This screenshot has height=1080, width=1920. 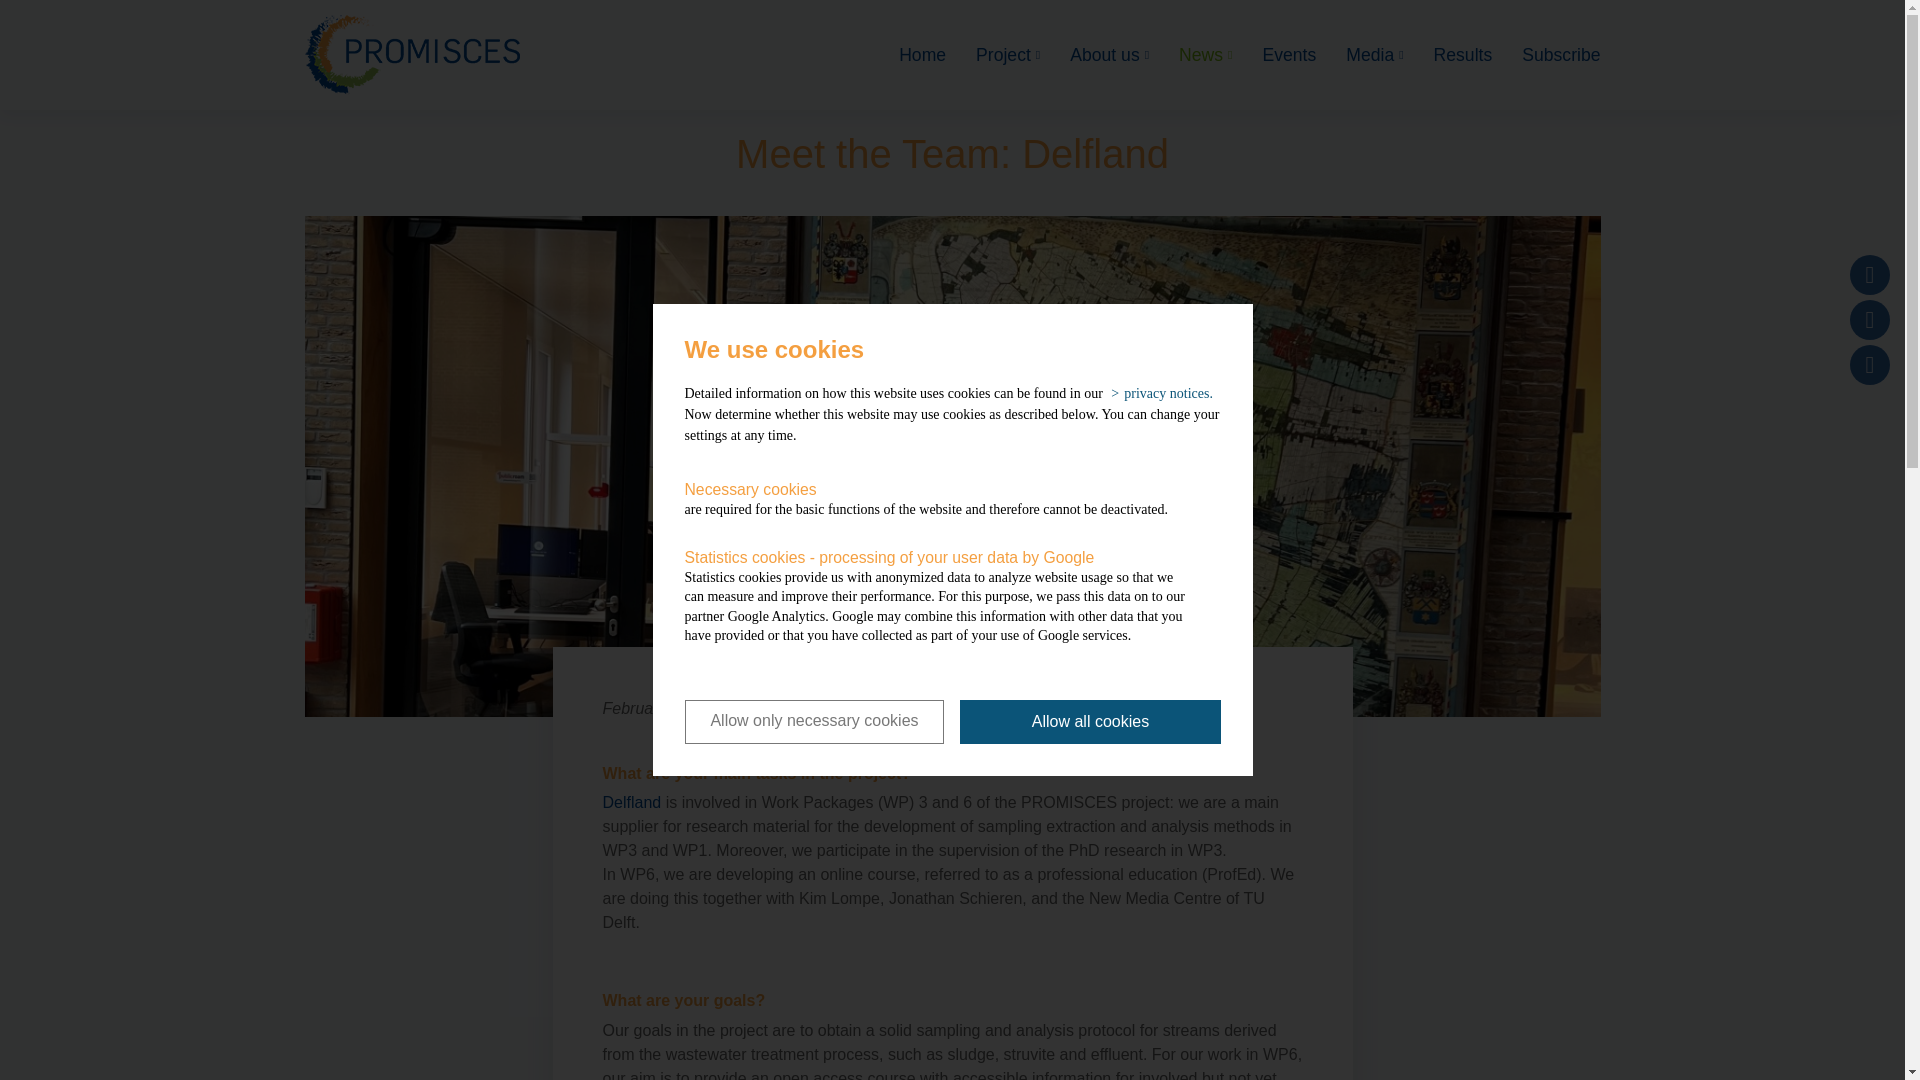 What do you see at coordinates (1359, 54) in the screenshot?
I see `Media` at bounding box center [1359, 54].